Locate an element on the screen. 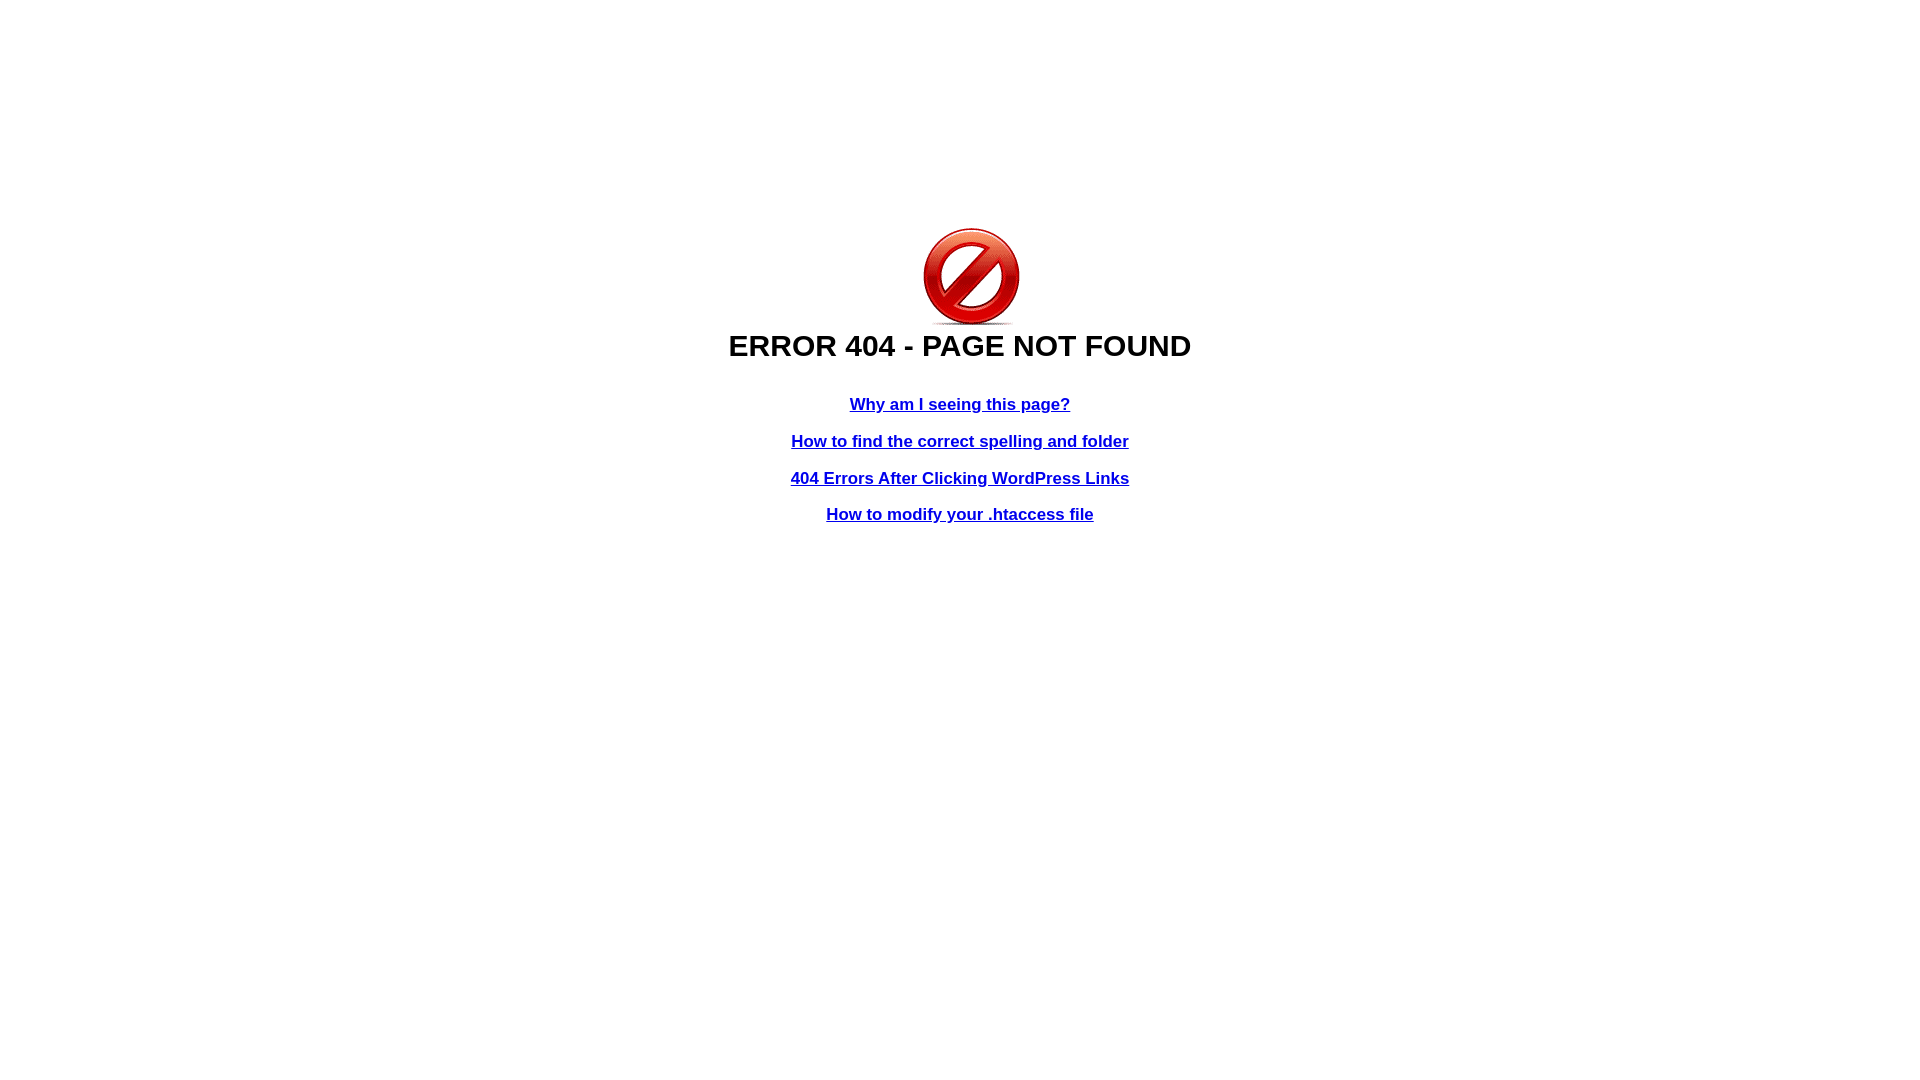 The height and width of the screenshot is (1080, 1920). 404 Errors After Clicking WordPress Links is located at coordinates (960, 478).